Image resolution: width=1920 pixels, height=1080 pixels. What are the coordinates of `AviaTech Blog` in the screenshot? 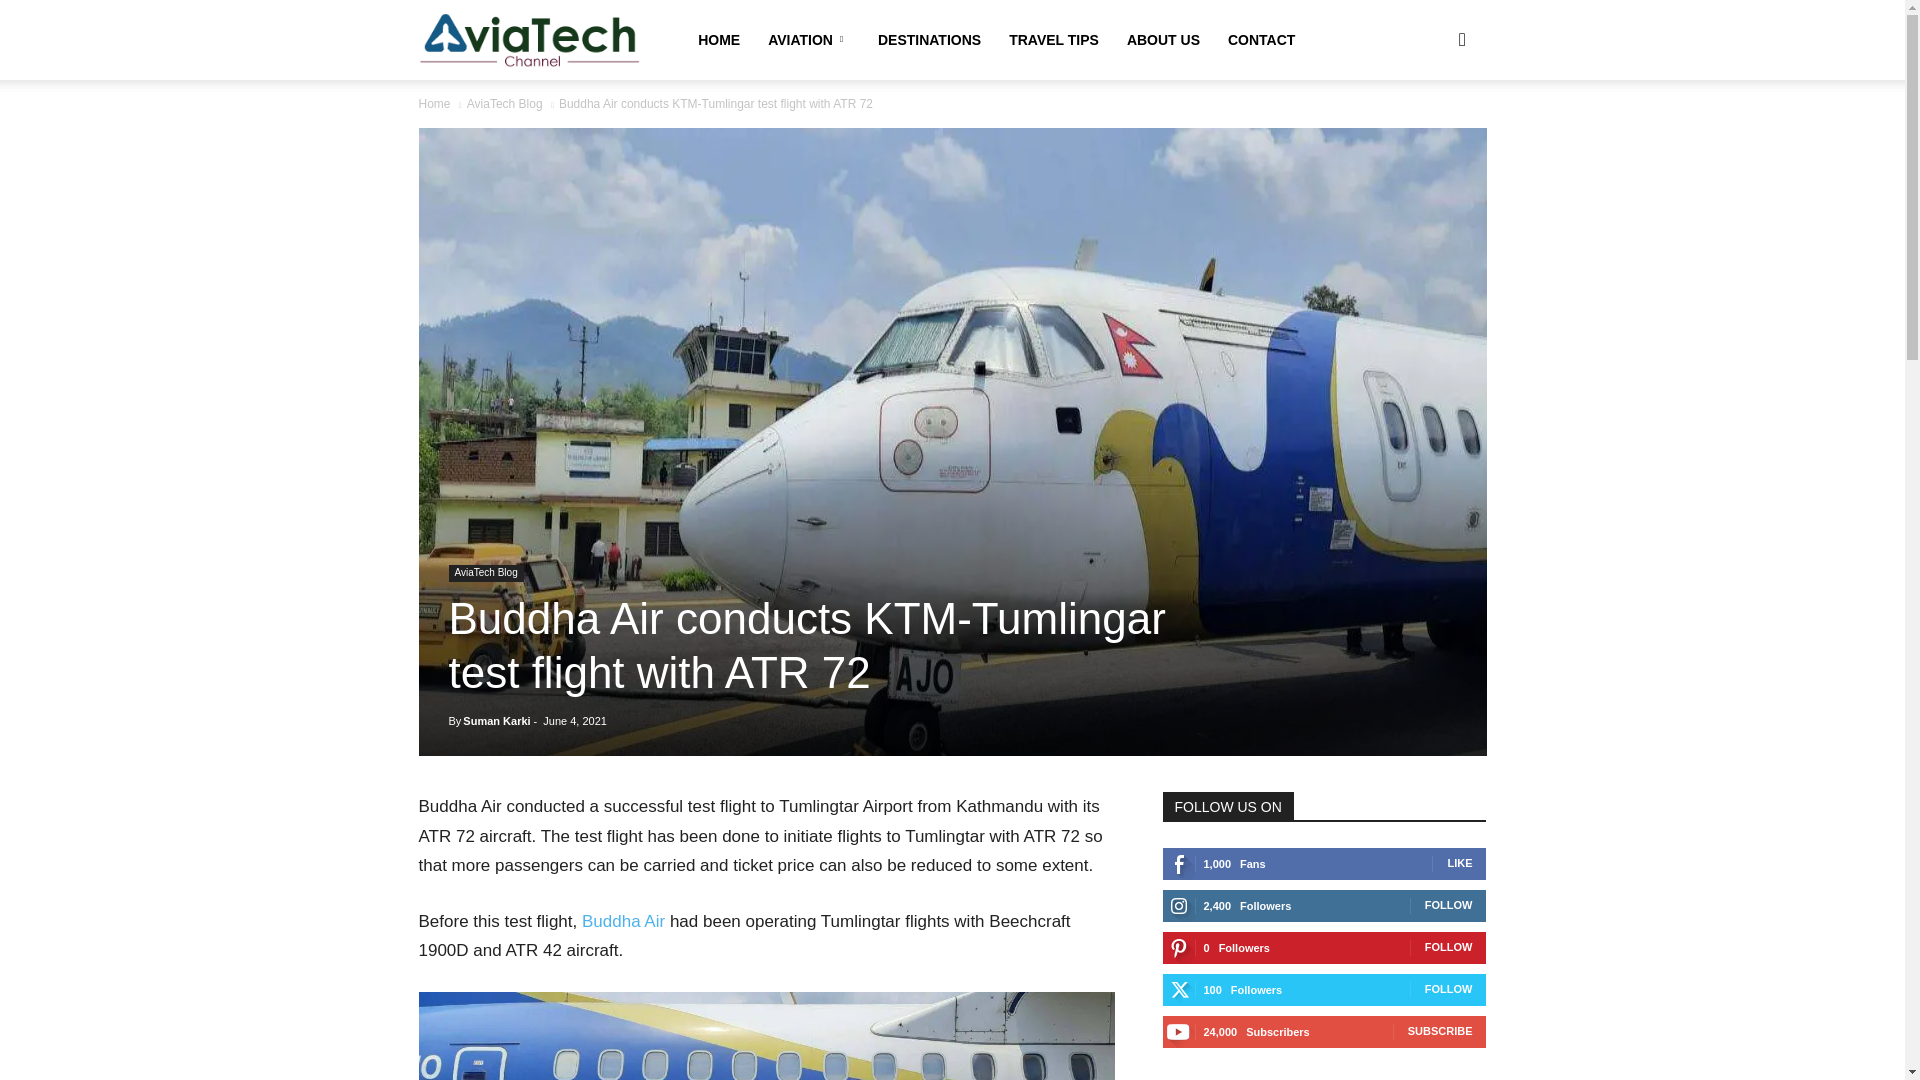 It's located at (484, 573).